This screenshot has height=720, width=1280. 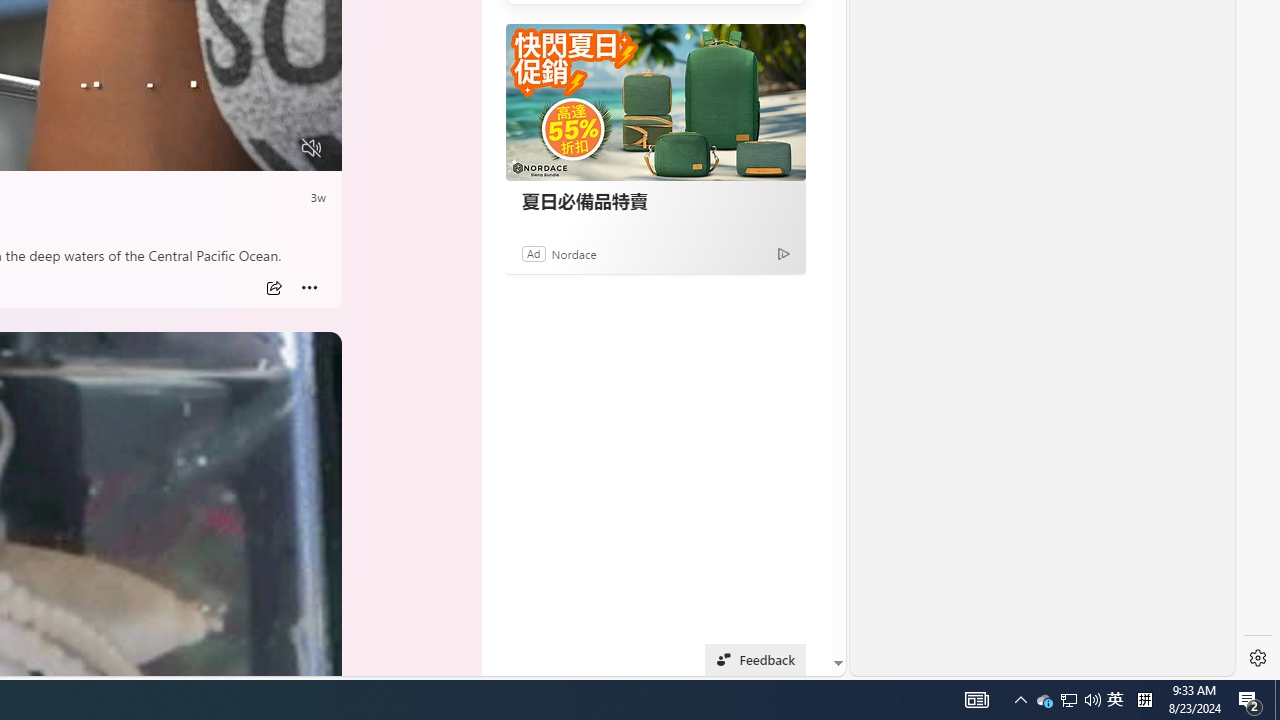 I want to click on Captions, so click(x=233, y=148).